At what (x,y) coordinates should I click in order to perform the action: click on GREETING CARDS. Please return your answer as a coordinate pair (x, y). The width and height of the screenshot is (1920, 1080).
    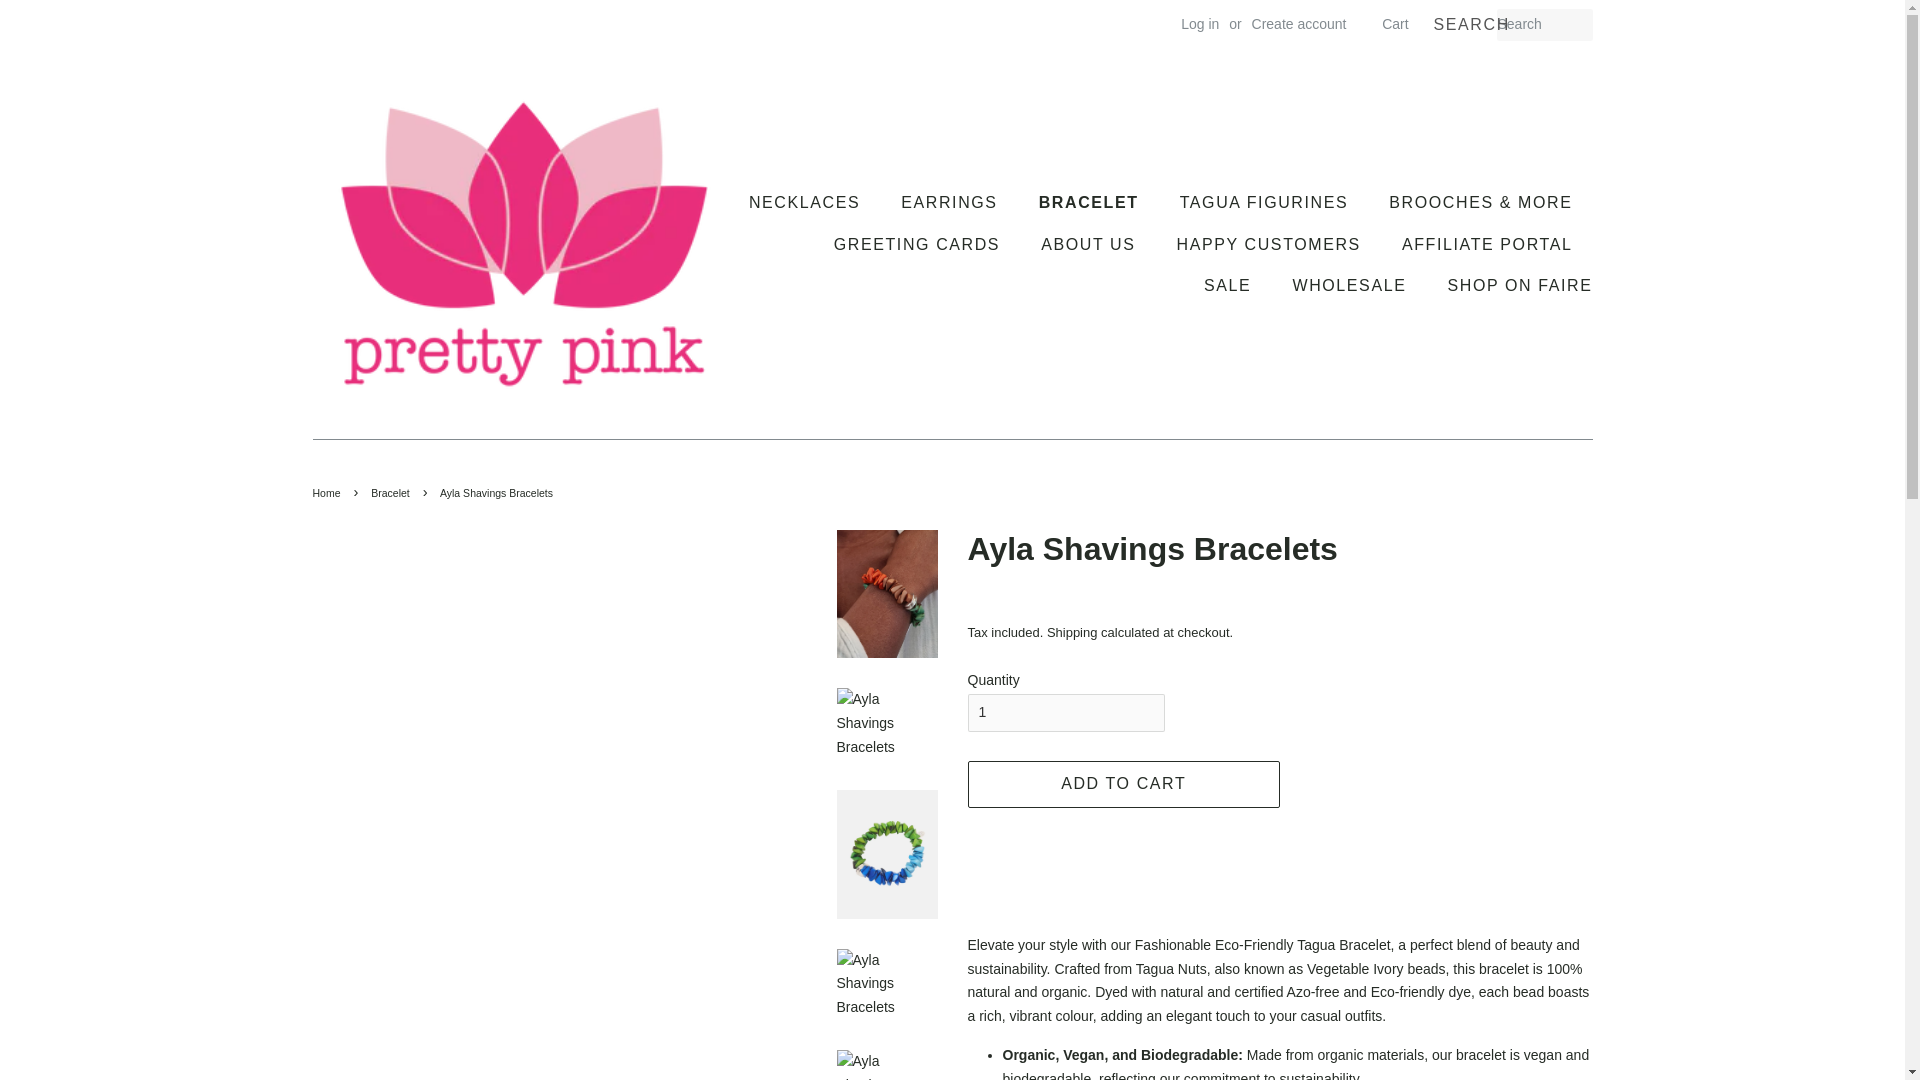
    Looking at the image, I should click on (919, 244).